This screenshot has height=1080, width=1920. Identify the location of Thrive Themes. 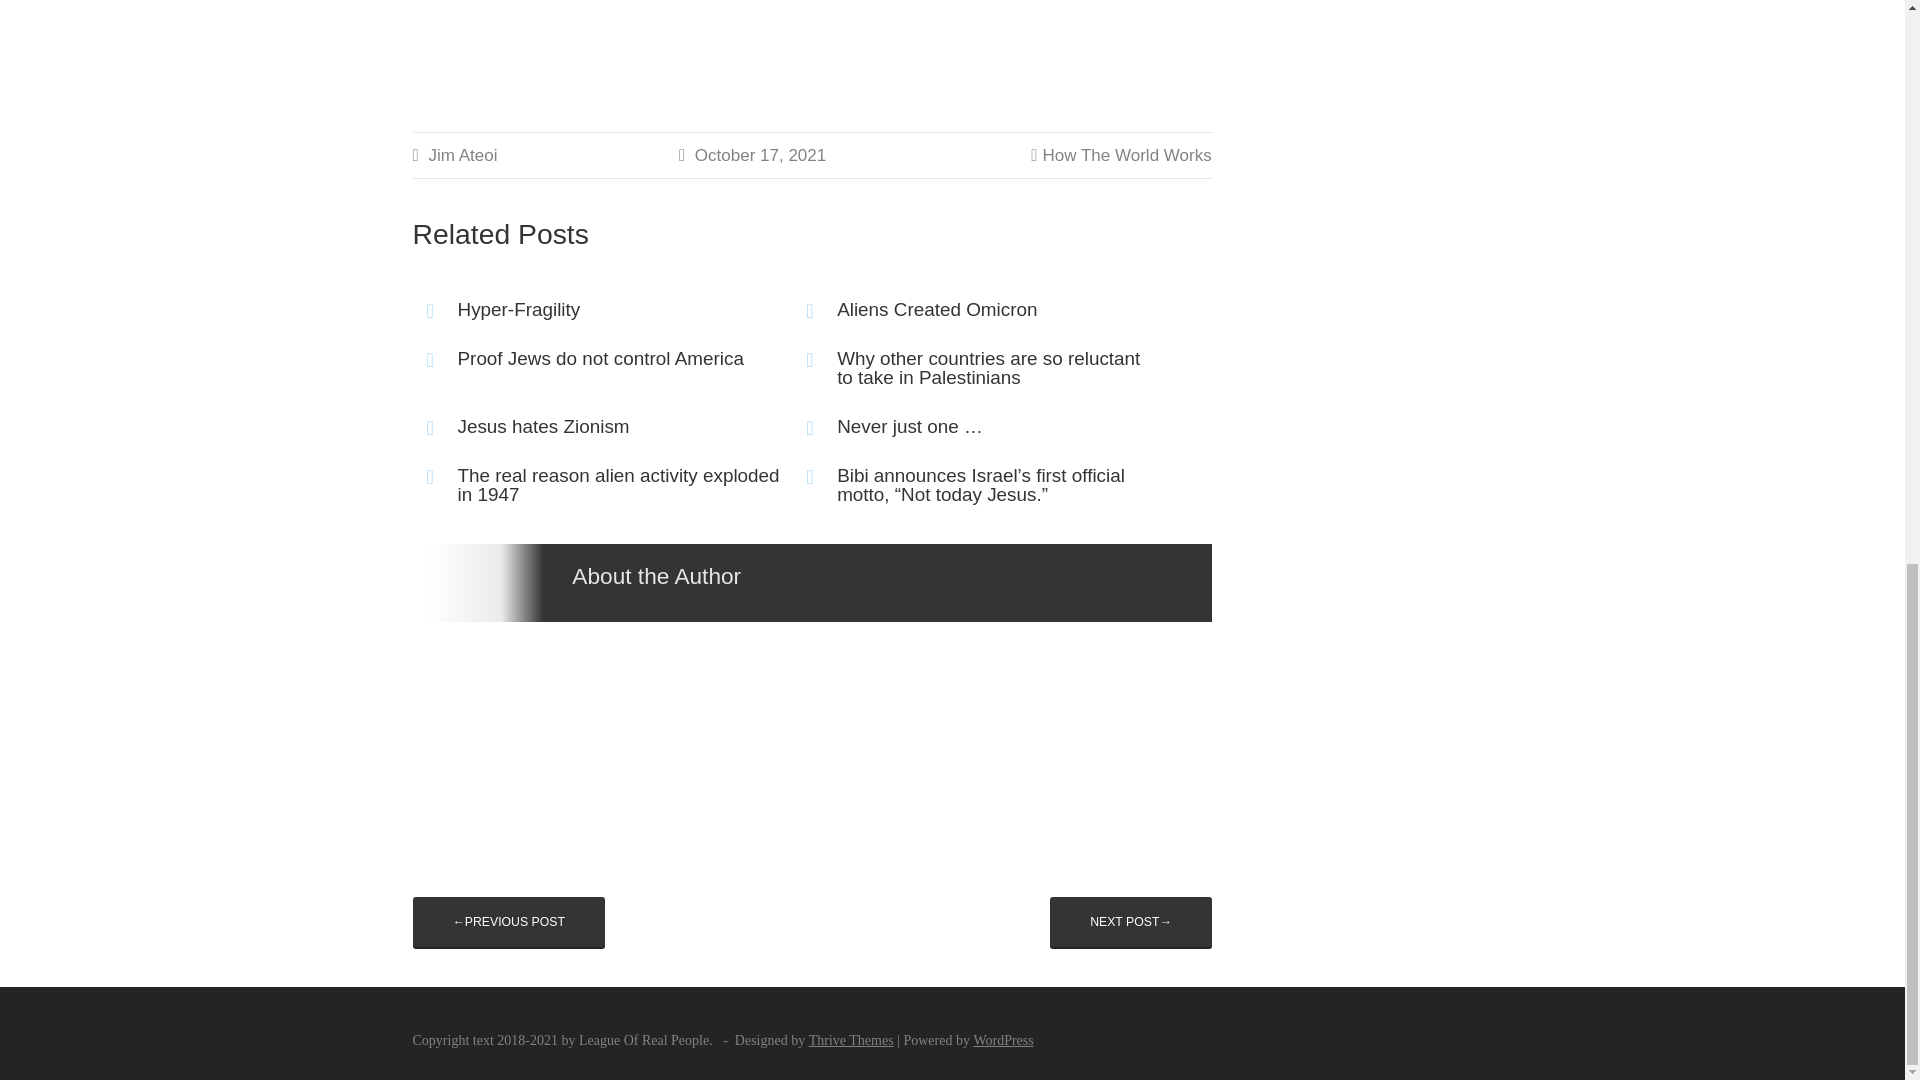
(851, 1040).